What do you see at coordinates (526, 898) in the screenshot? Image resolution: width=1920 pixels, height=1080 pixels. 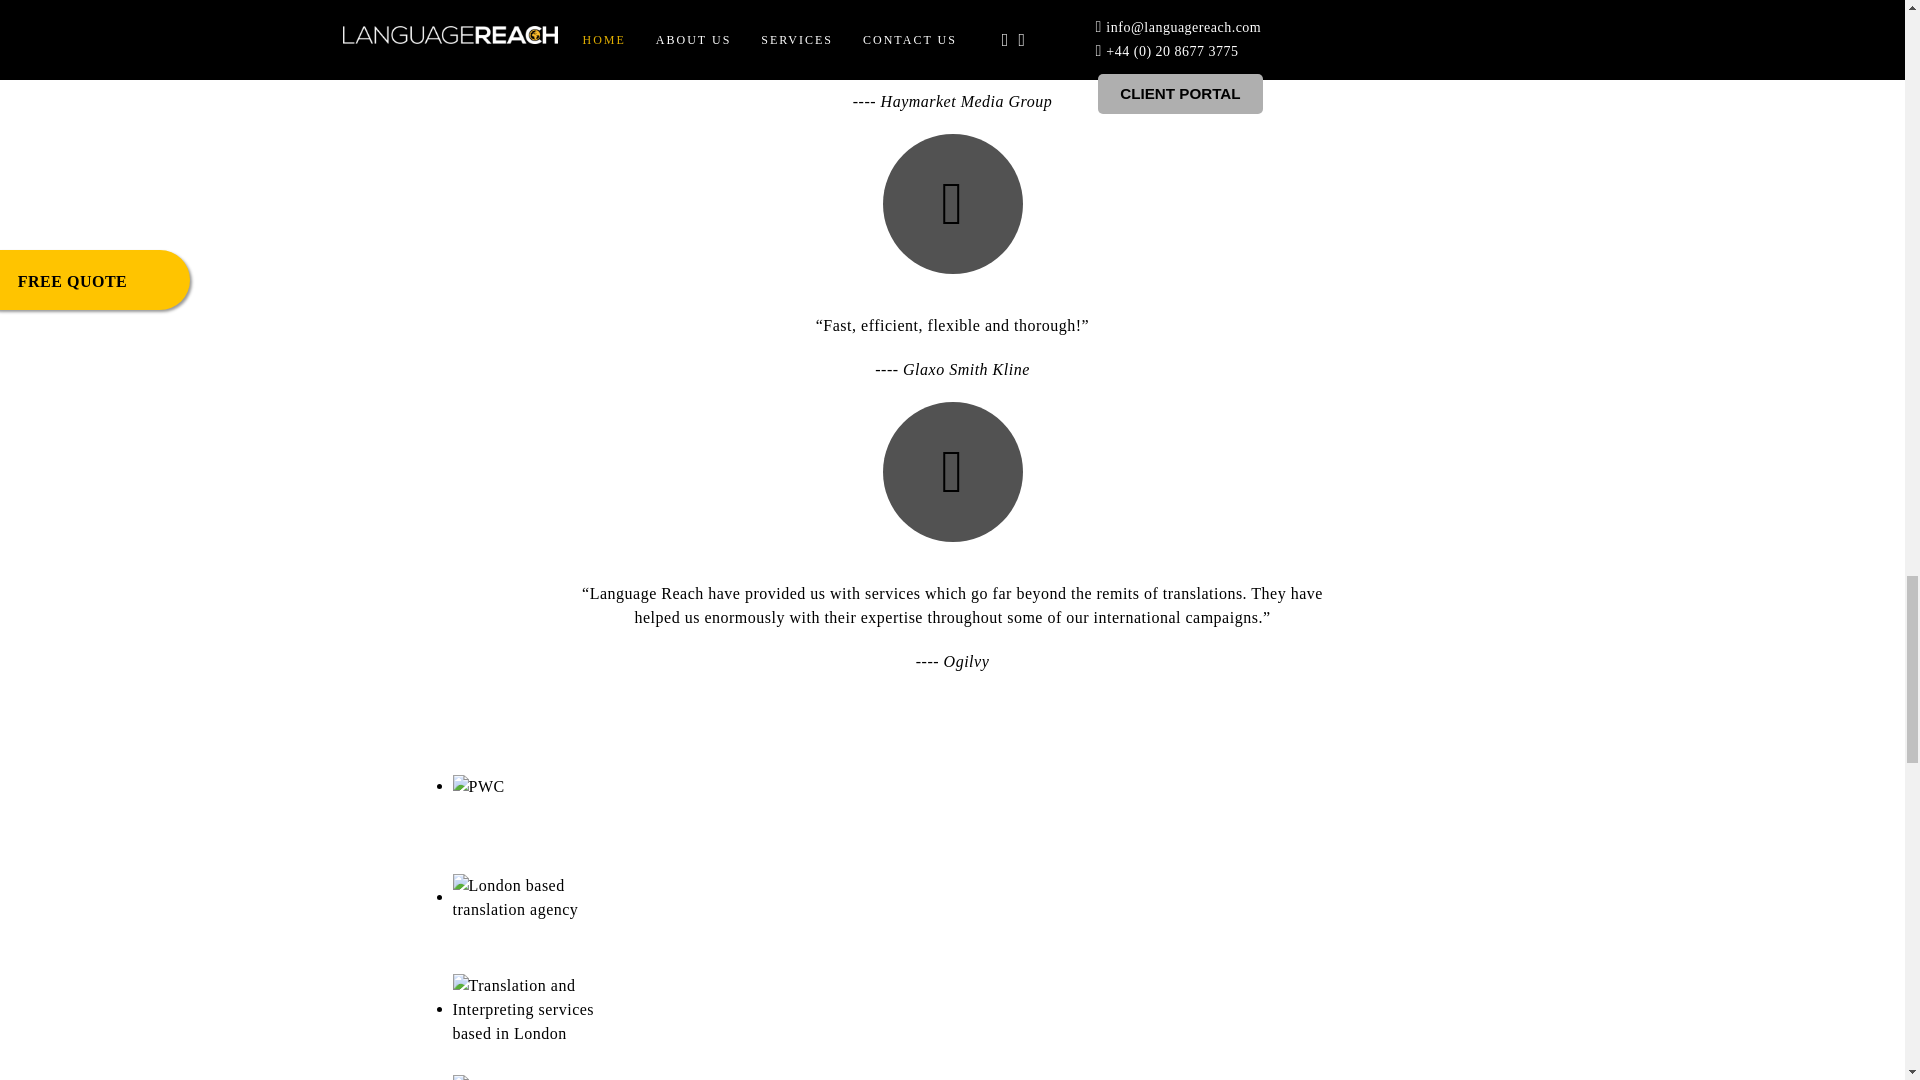 I see `London based translation agency` at bounding box center [526, 898].